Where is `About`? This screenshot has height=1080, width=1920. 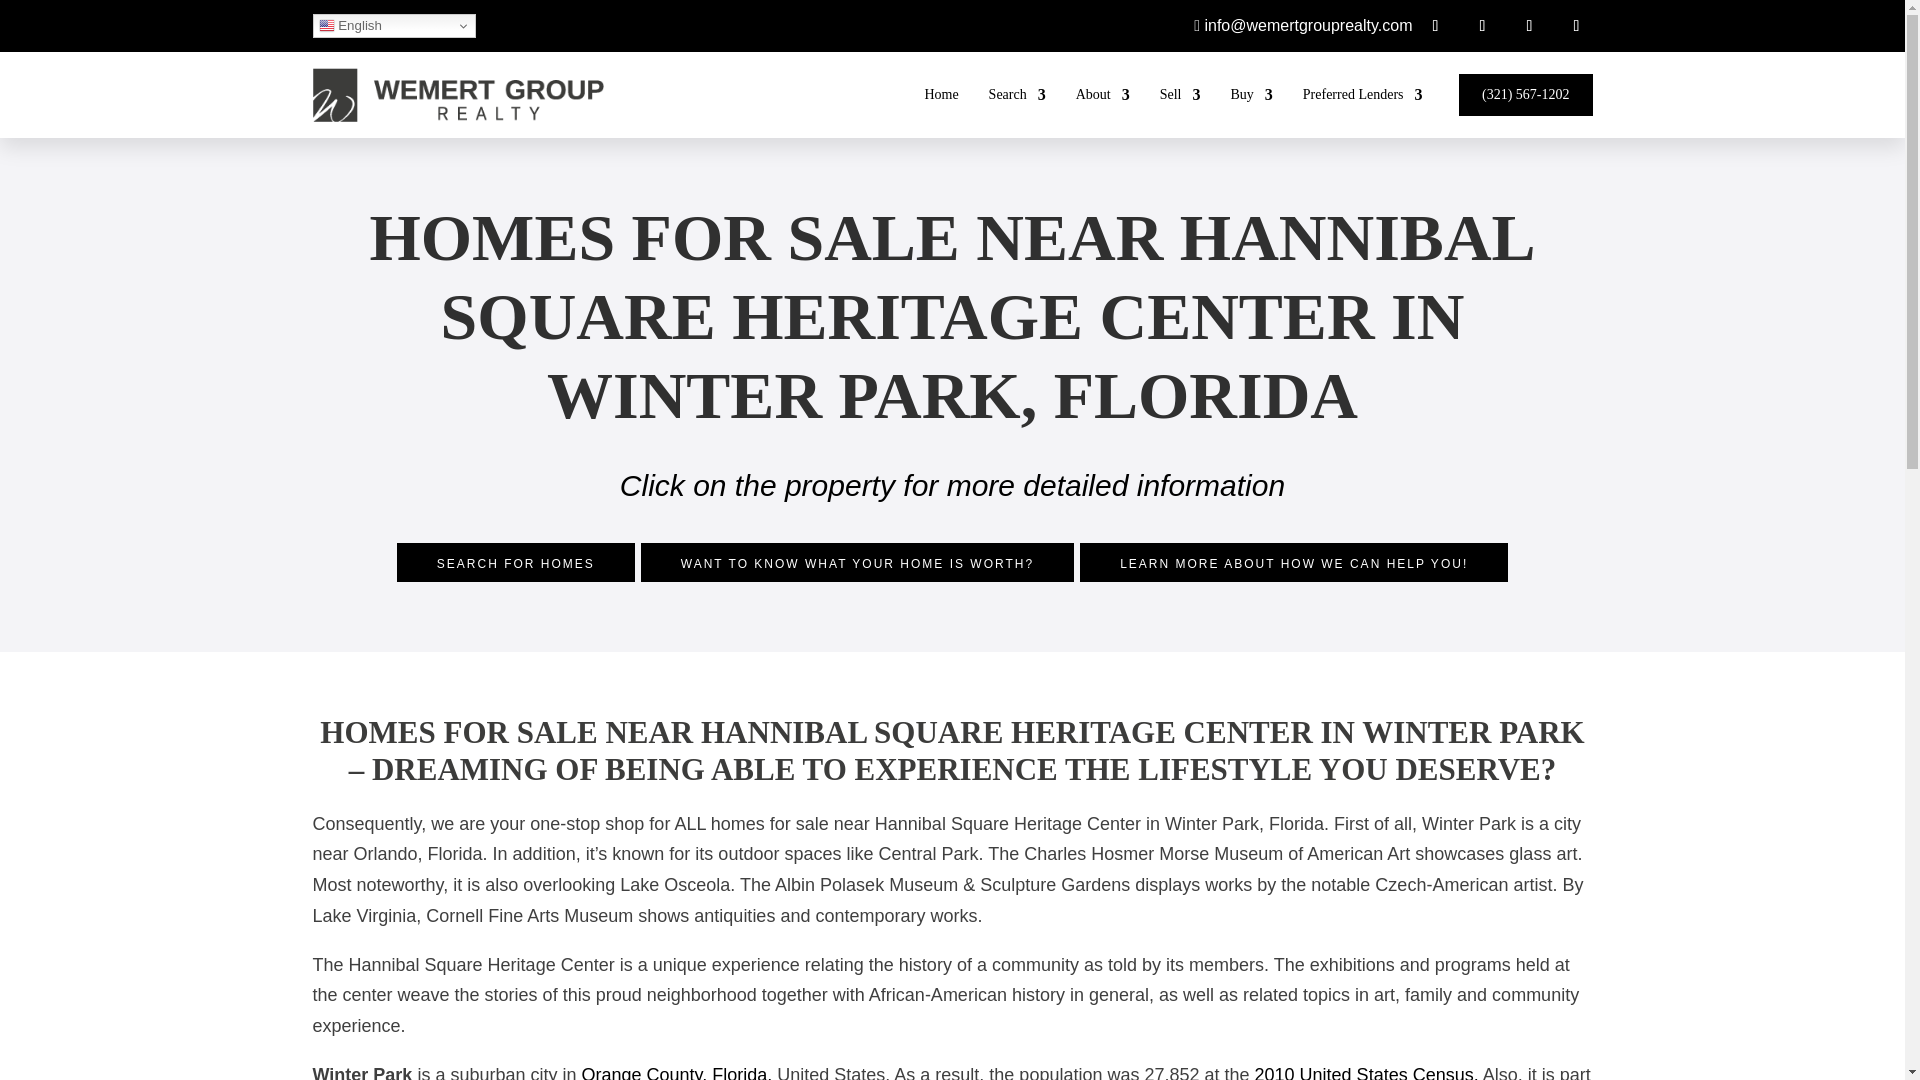
About is located at coordinates (1102, 95).